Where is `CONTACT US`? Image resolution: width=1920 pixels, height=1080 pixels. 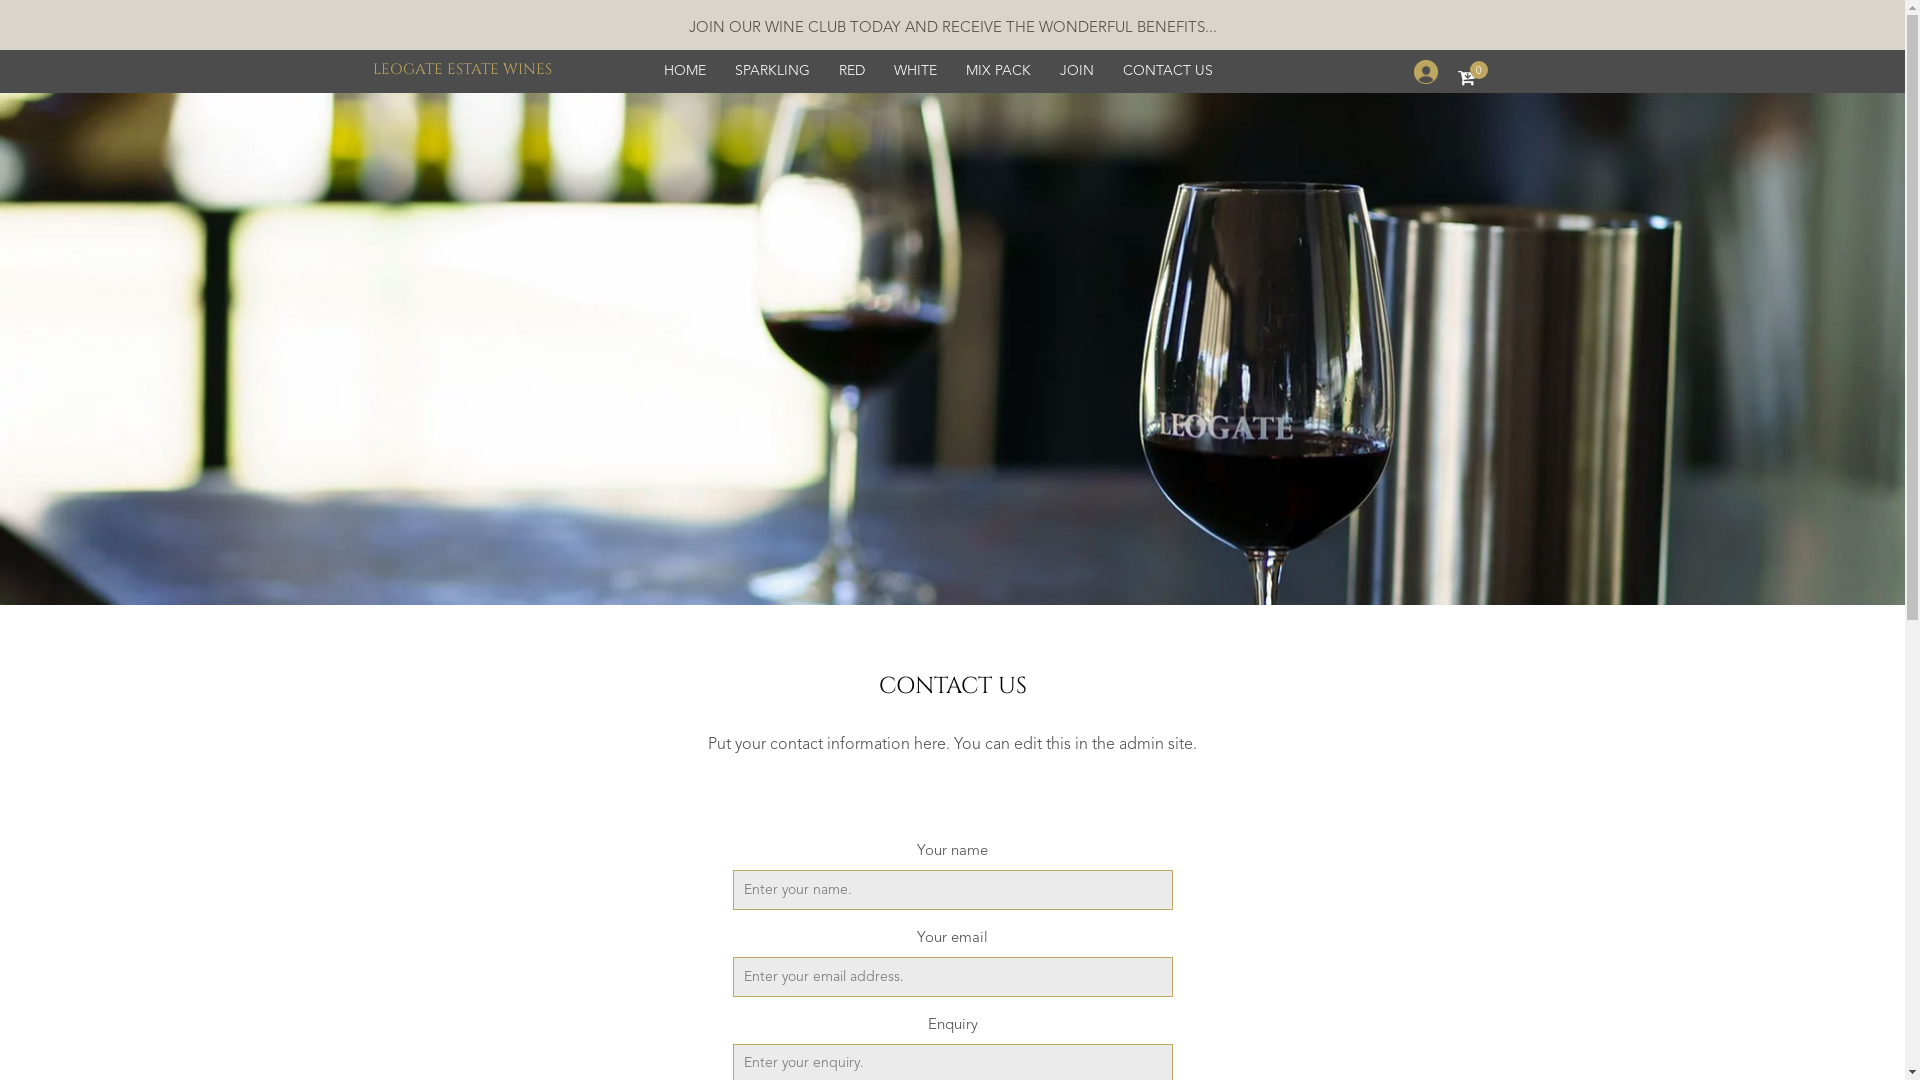 CONTACT US is located at coordinates (1168, 72).